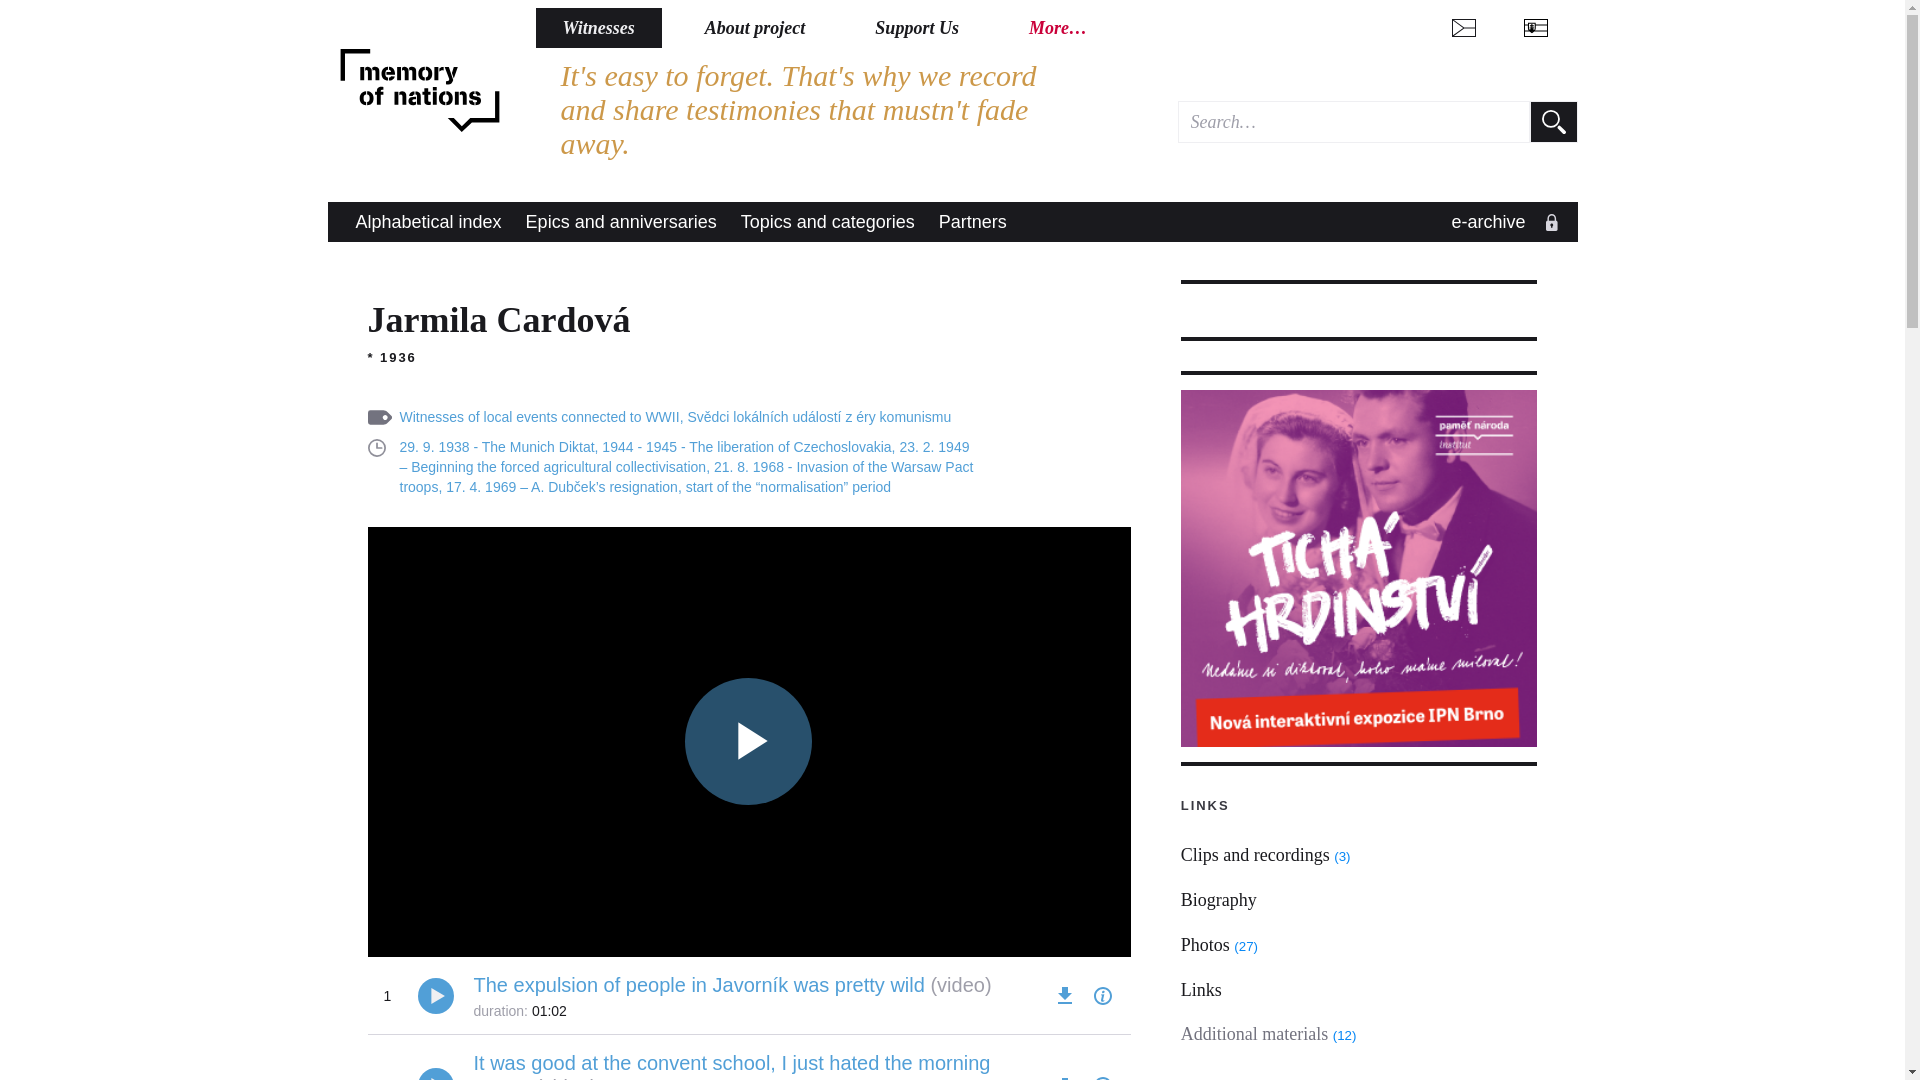  Describe the element at coordinates (755, 27) in the screenshot. I see `About project` at that location.